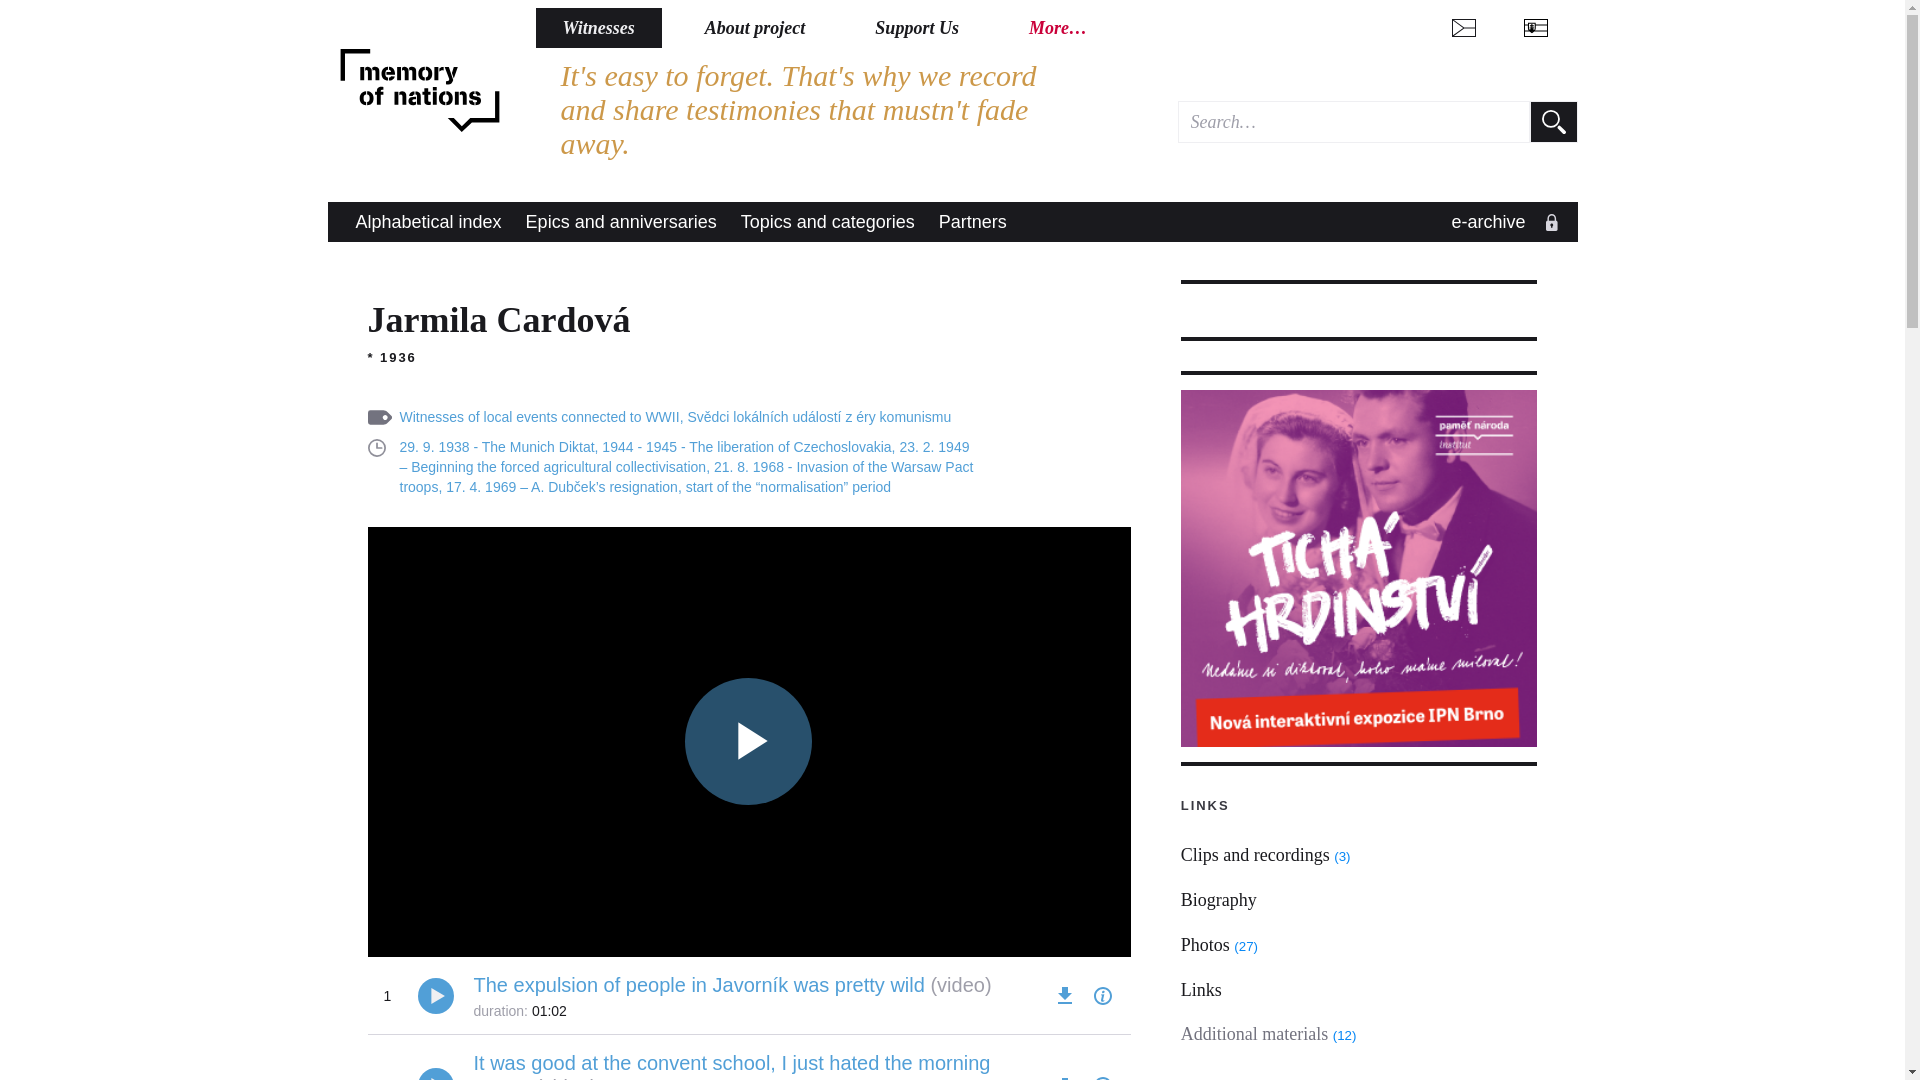  Describe the element at coordinates (755, 27) in the screenshot. I see `About project` at that location.